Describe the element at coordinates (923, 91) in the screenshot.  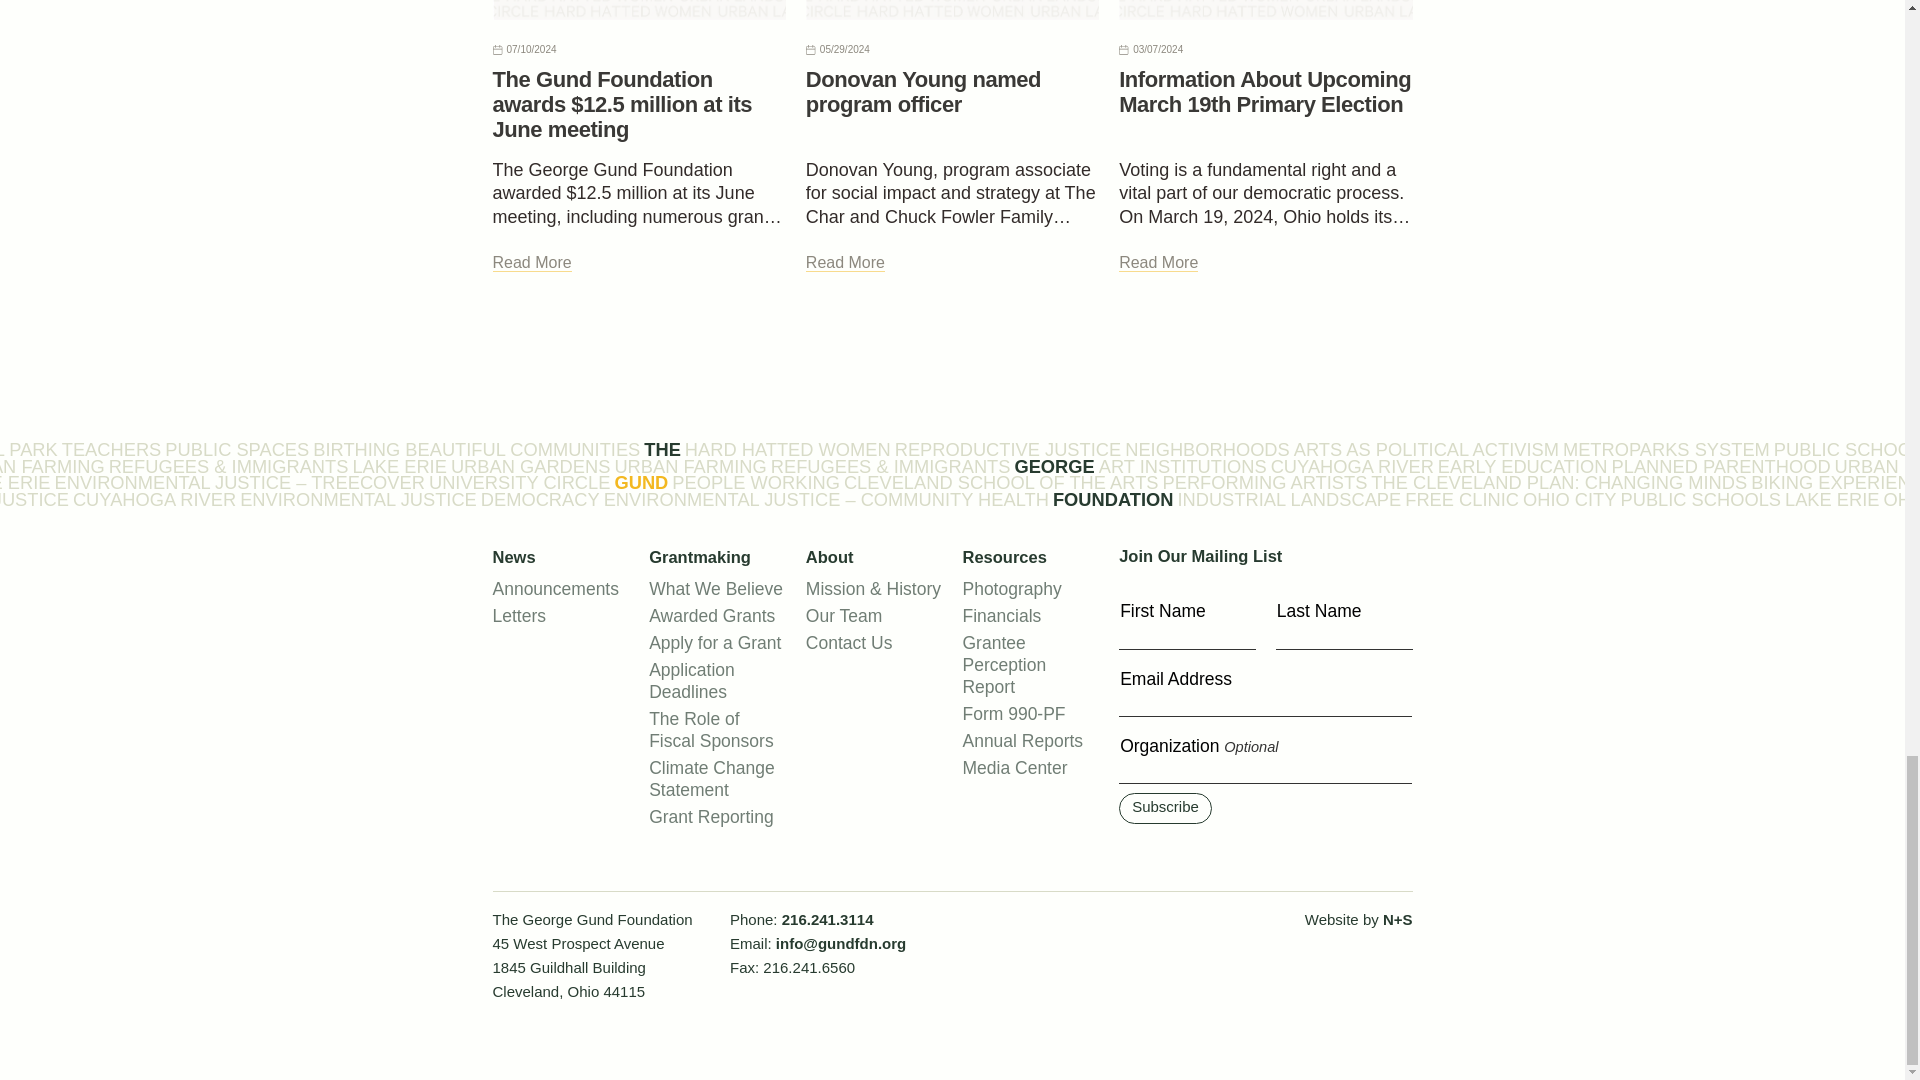
I see `Donovan Young named program officer` at that location.